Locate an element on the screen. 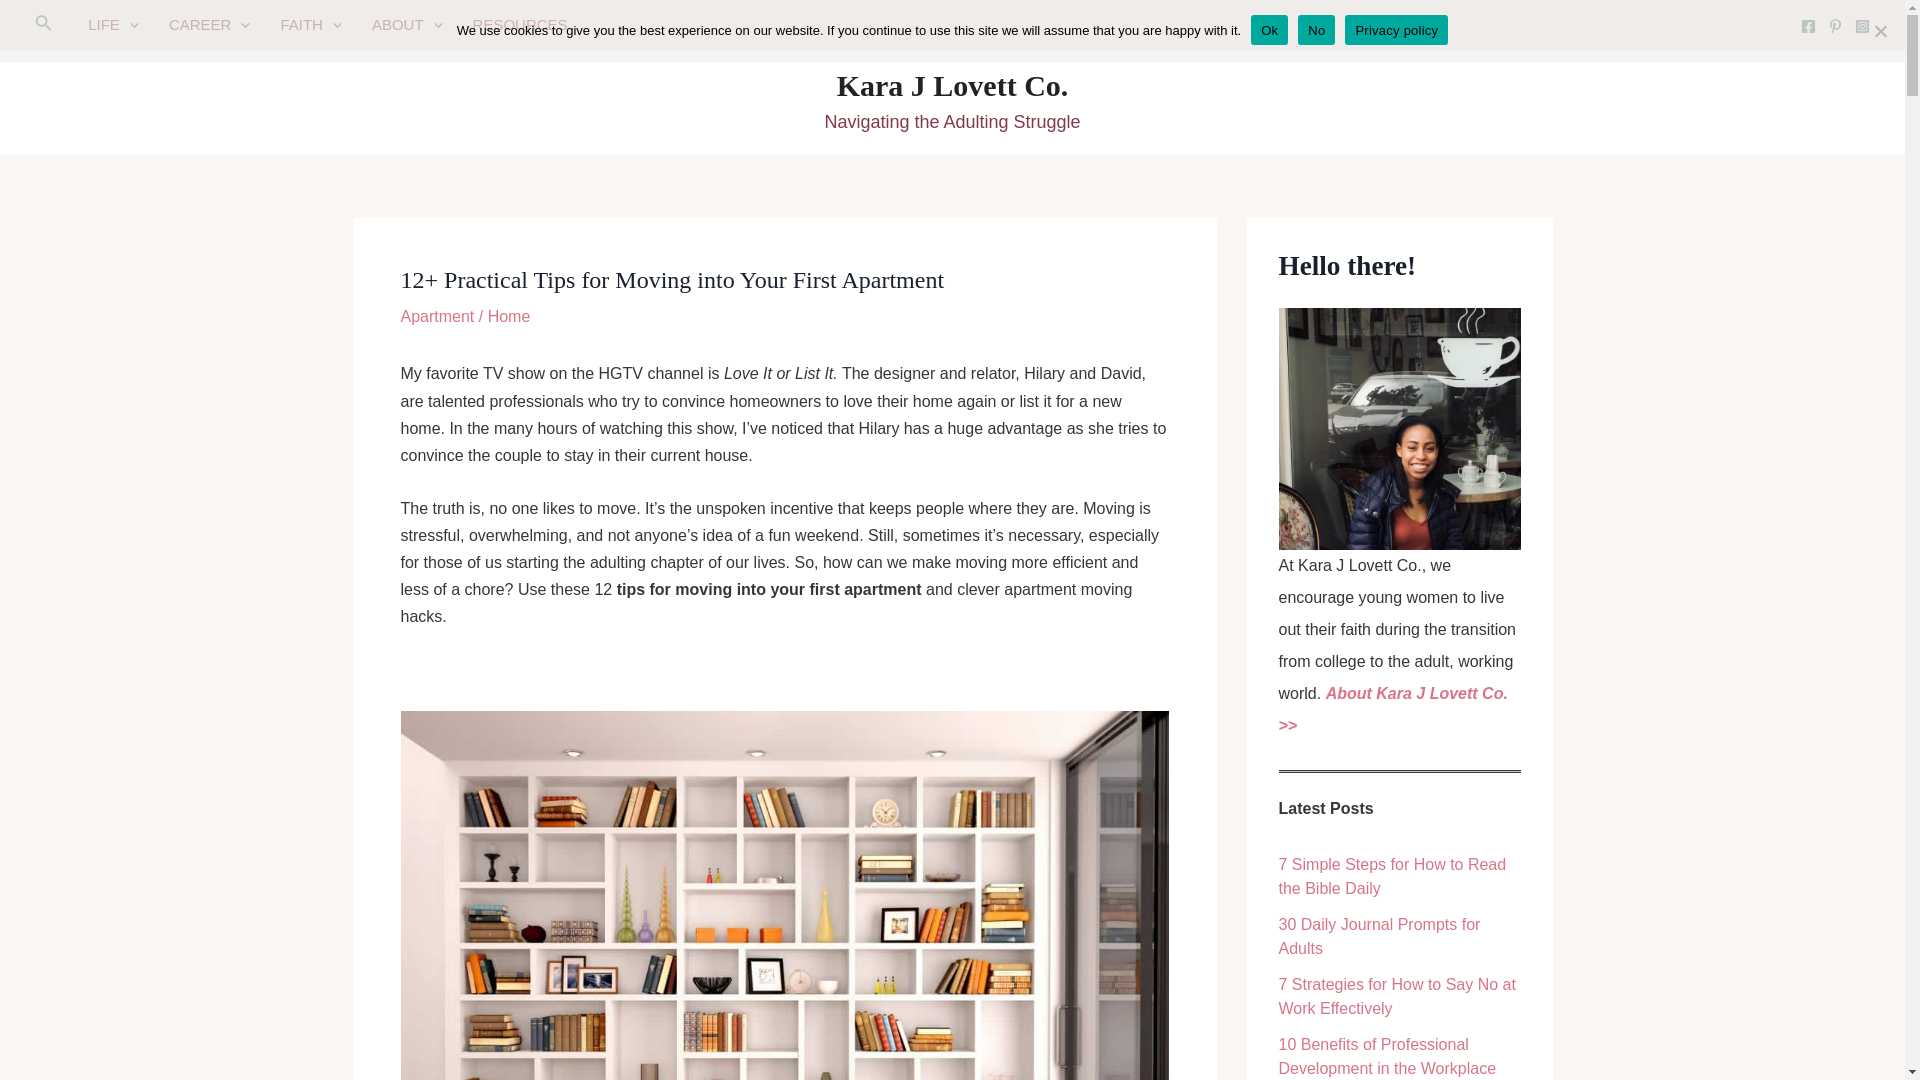 The height and width of the screenshot is (1080, 1920). Kara J Lovett Co. is located at coordinates (953, 85).